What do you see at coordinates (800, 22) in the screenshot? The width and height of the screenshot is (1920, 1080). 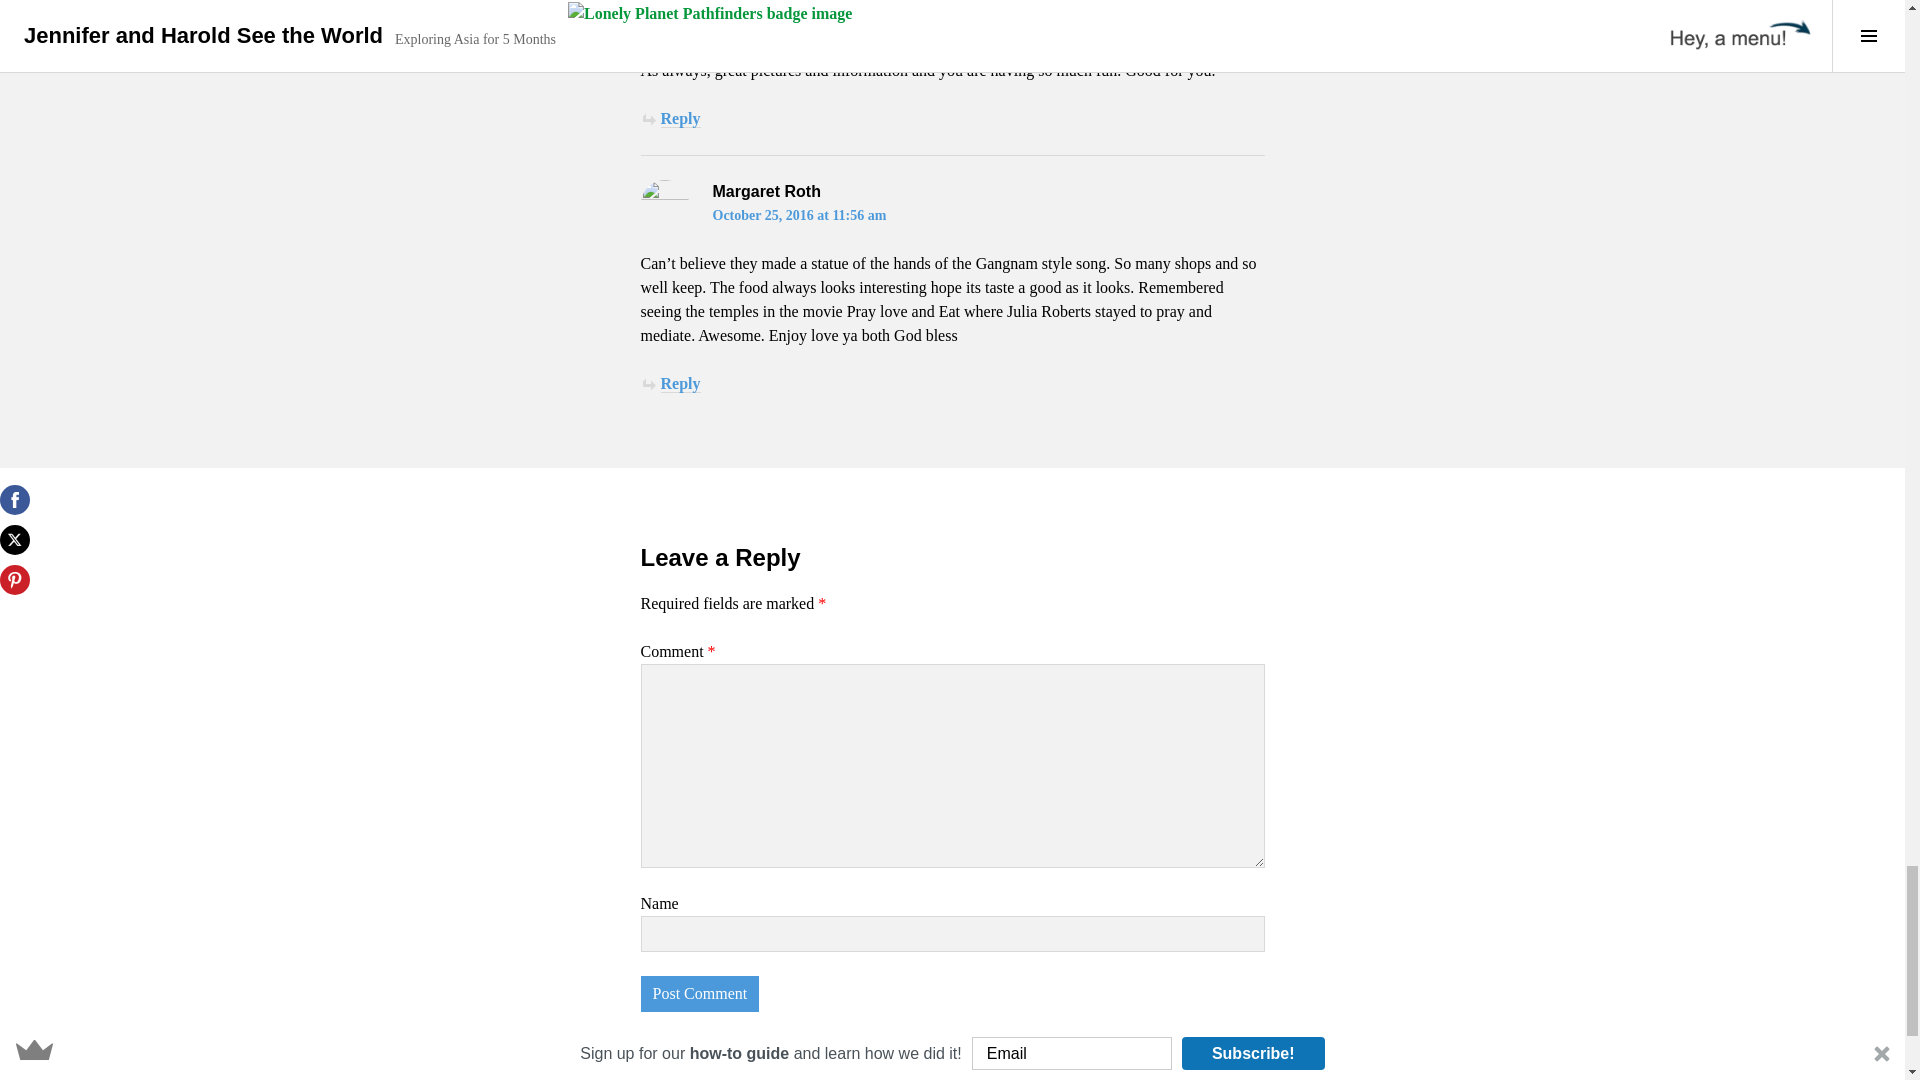 I see `October 24, 2016 at 10:31 pm` at bounding box center [800, 22].